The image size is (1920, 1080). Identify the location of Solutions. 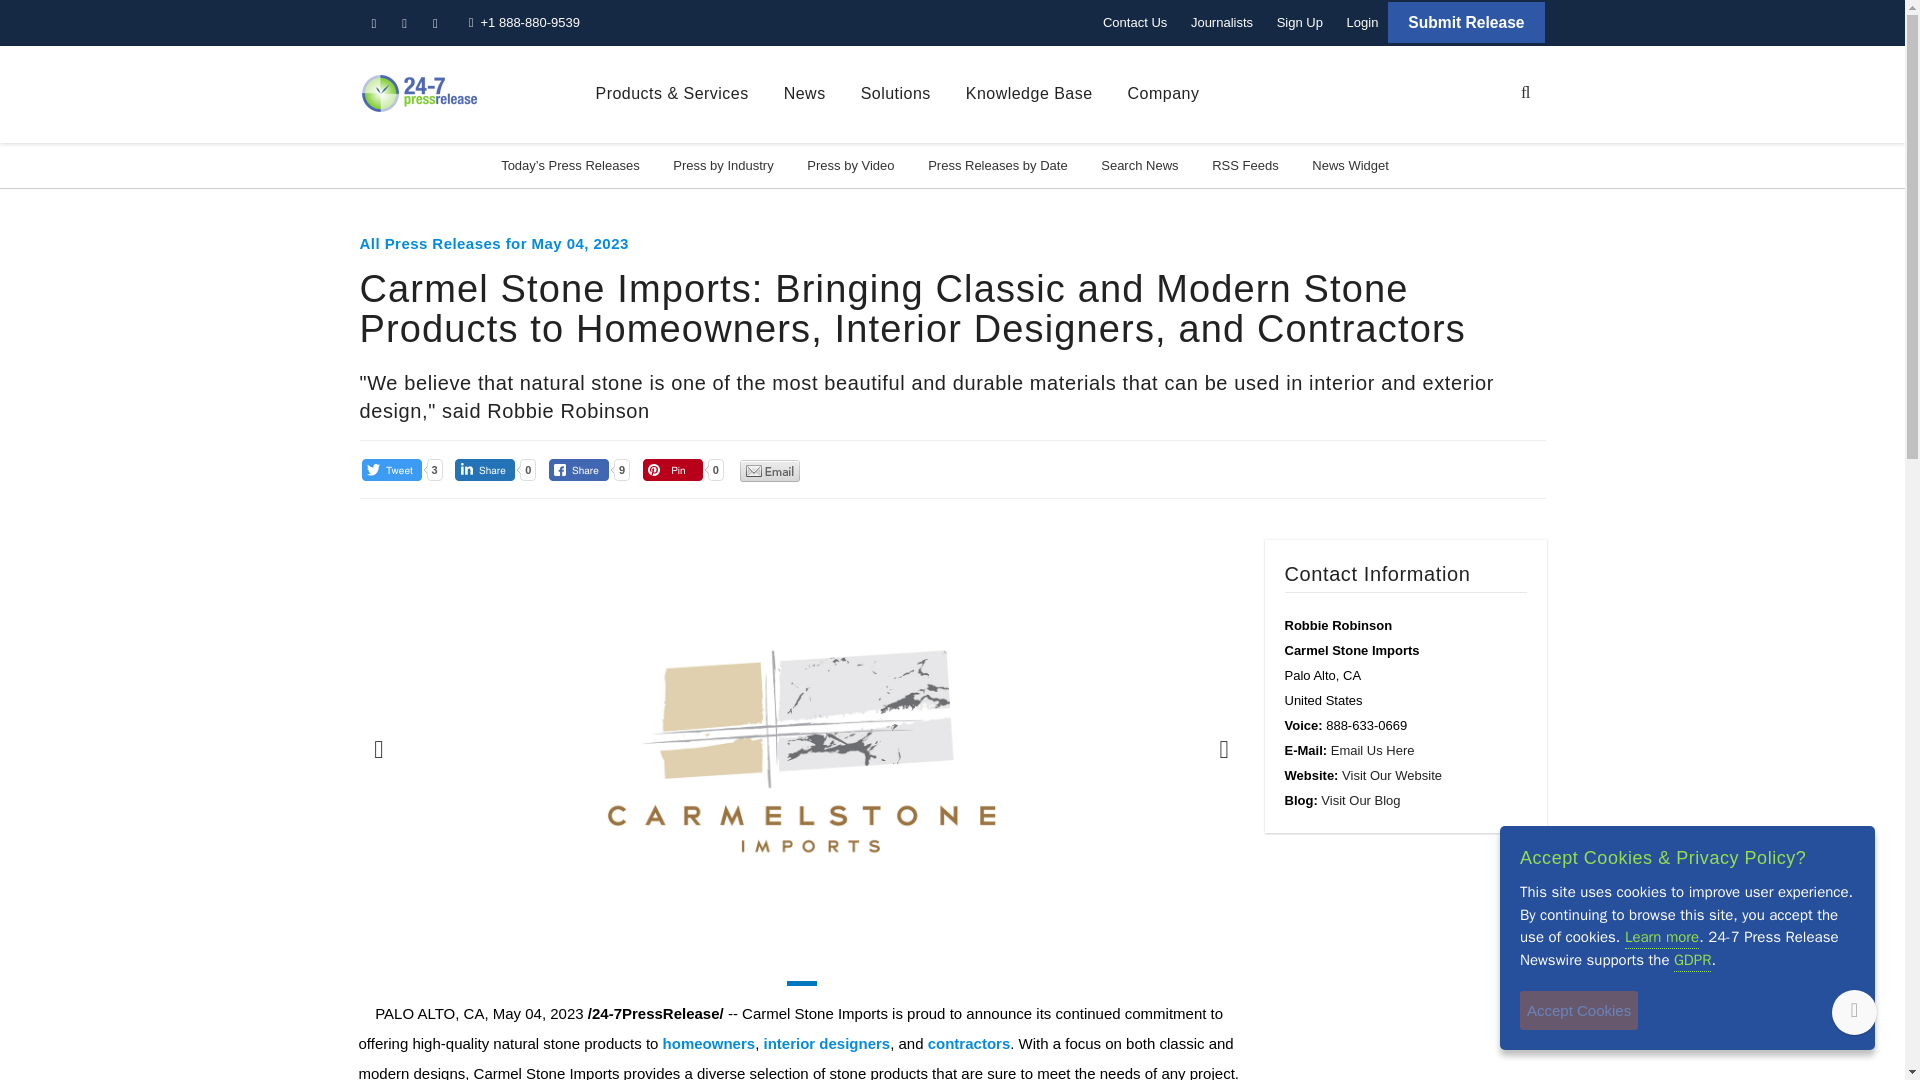
(896, 94).